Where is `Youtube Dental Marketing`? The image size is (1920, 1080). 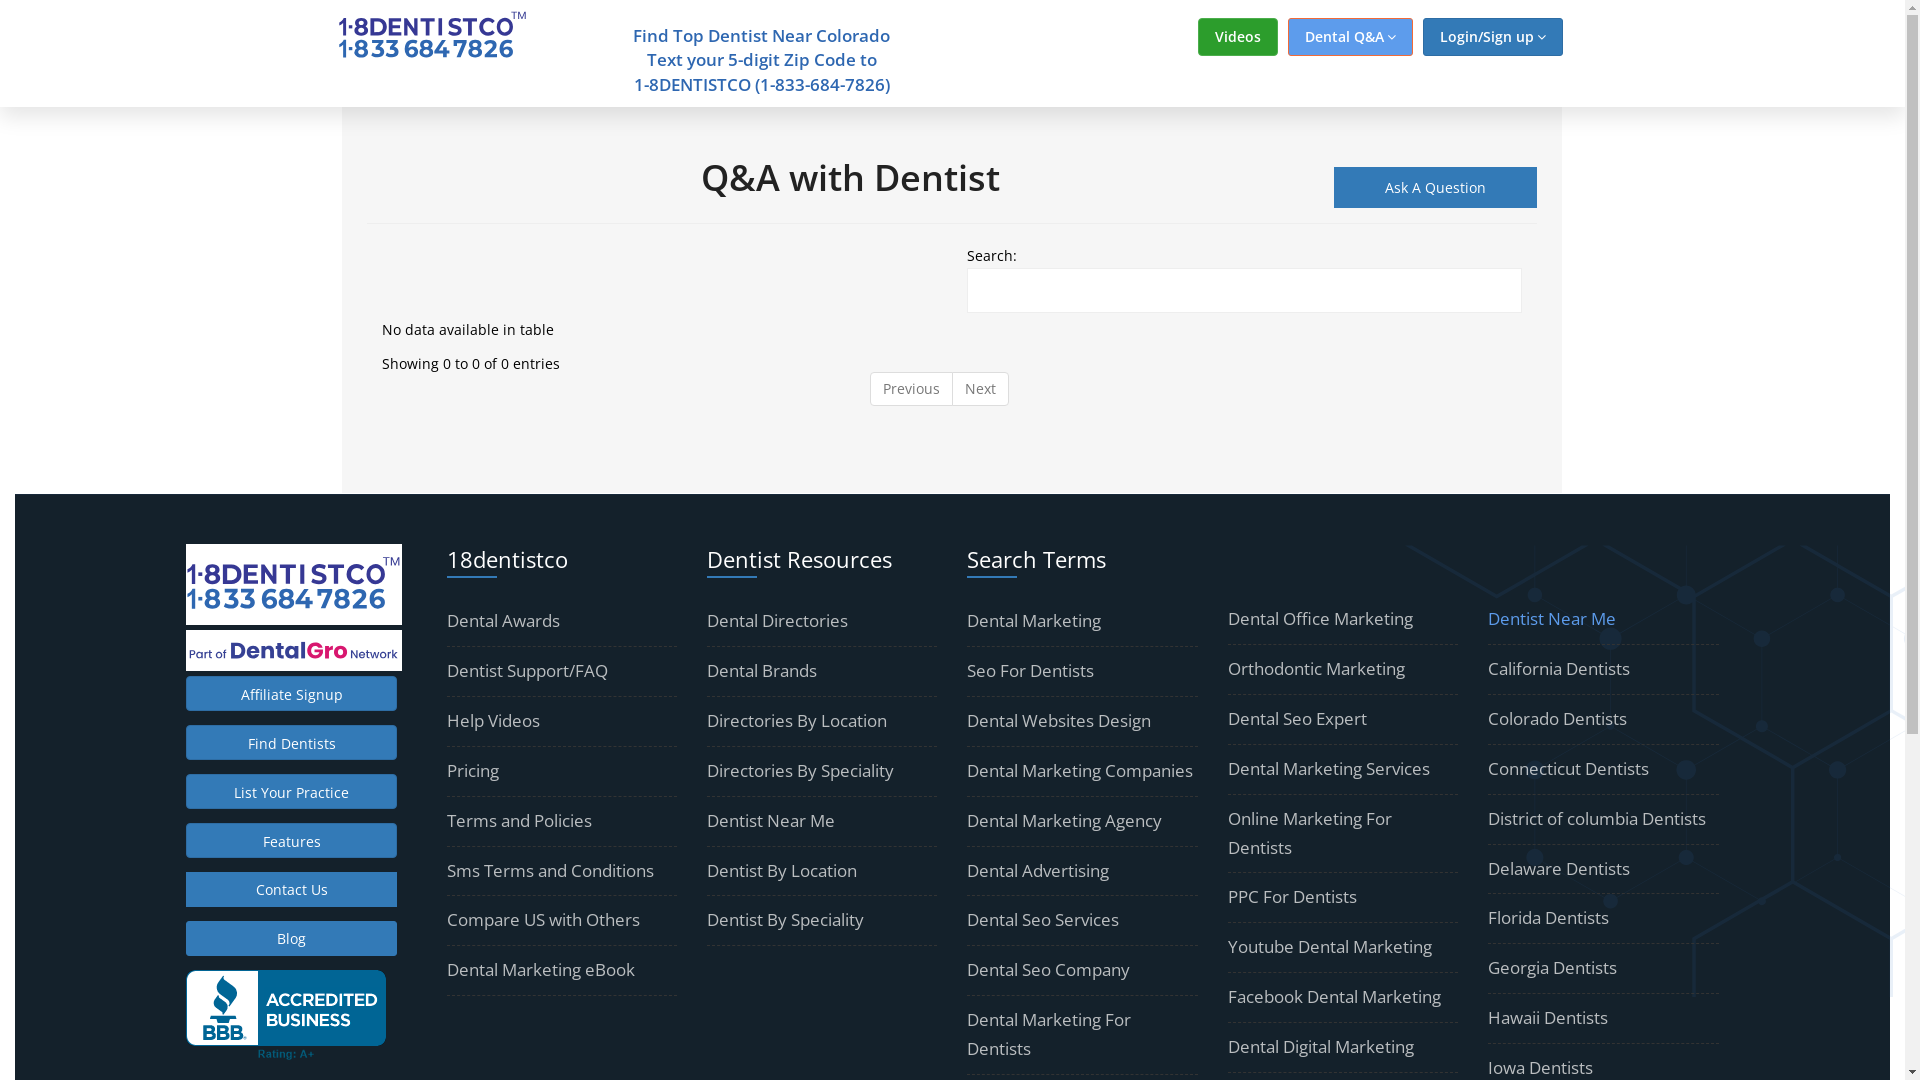
Youtube Dental Marketing is located at coordinates (1330, 946).